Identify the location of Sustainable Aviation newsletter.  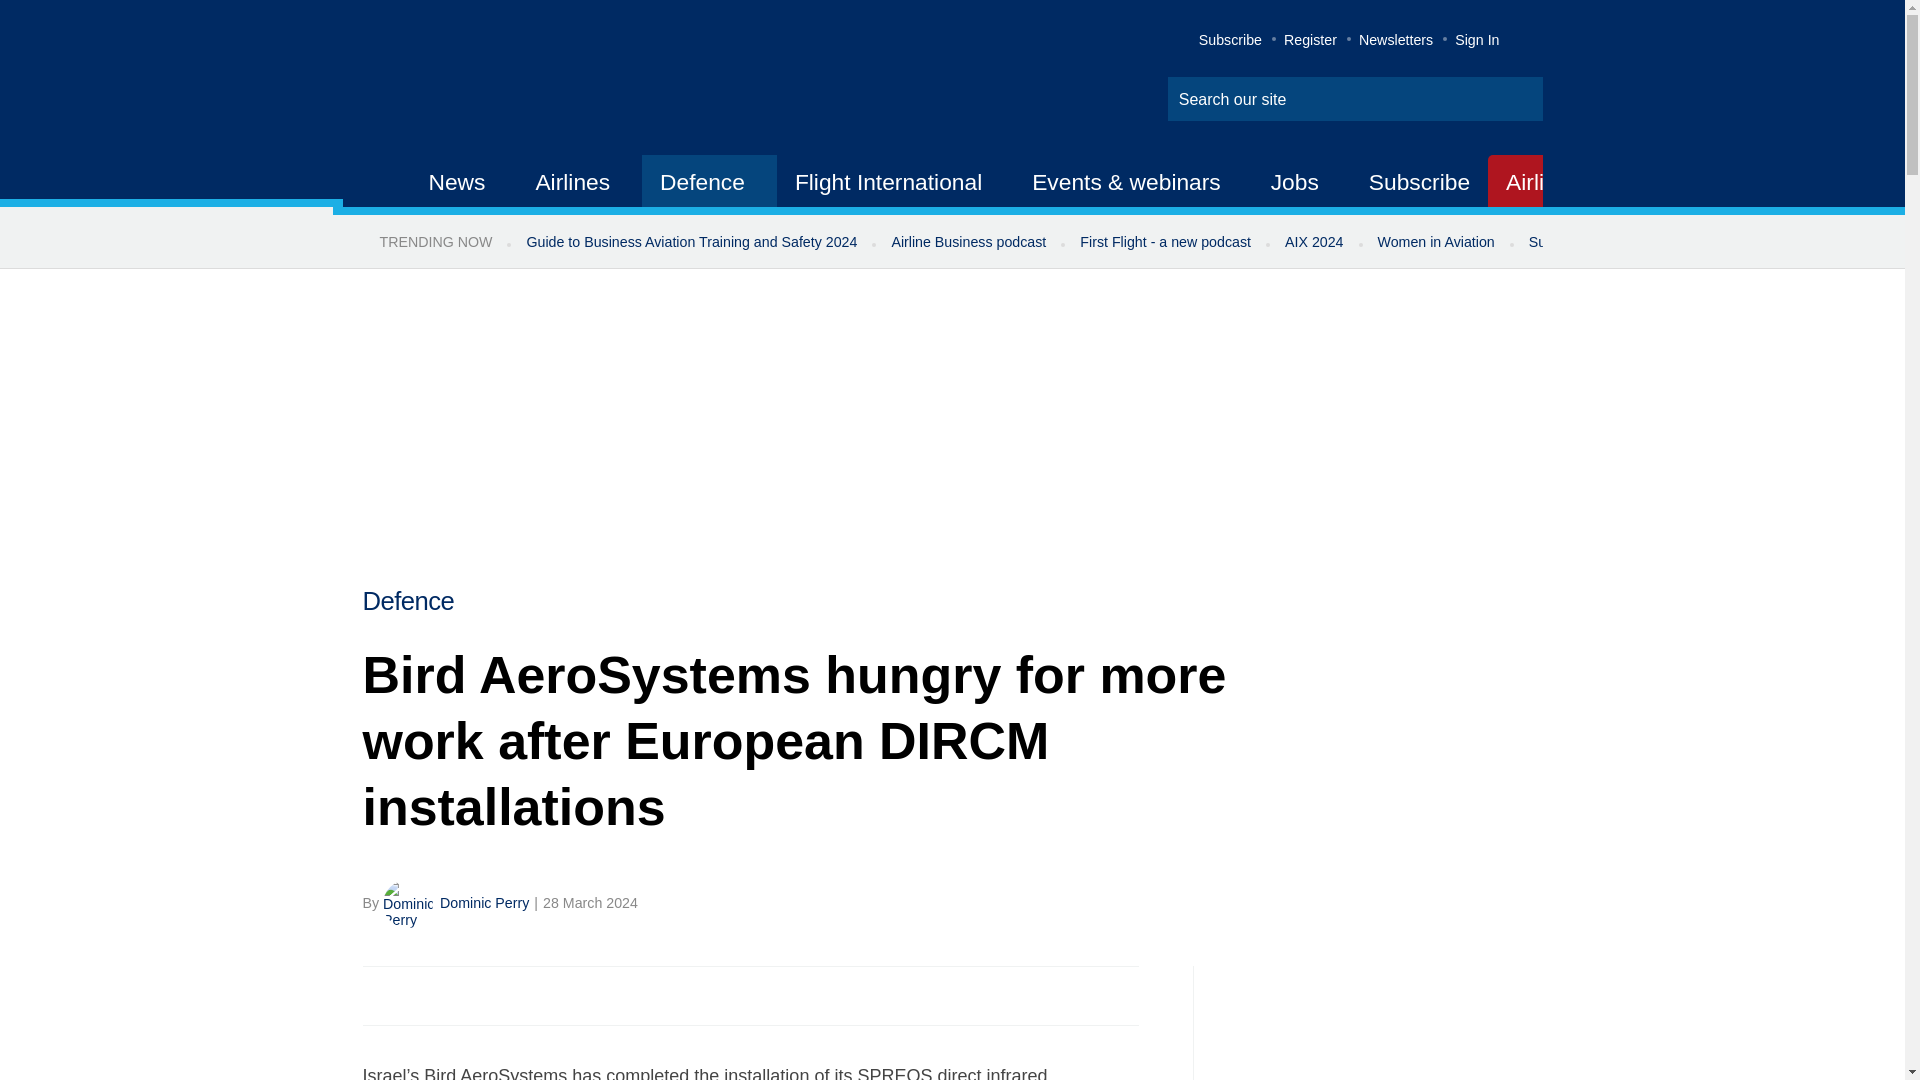
(1628, 242).